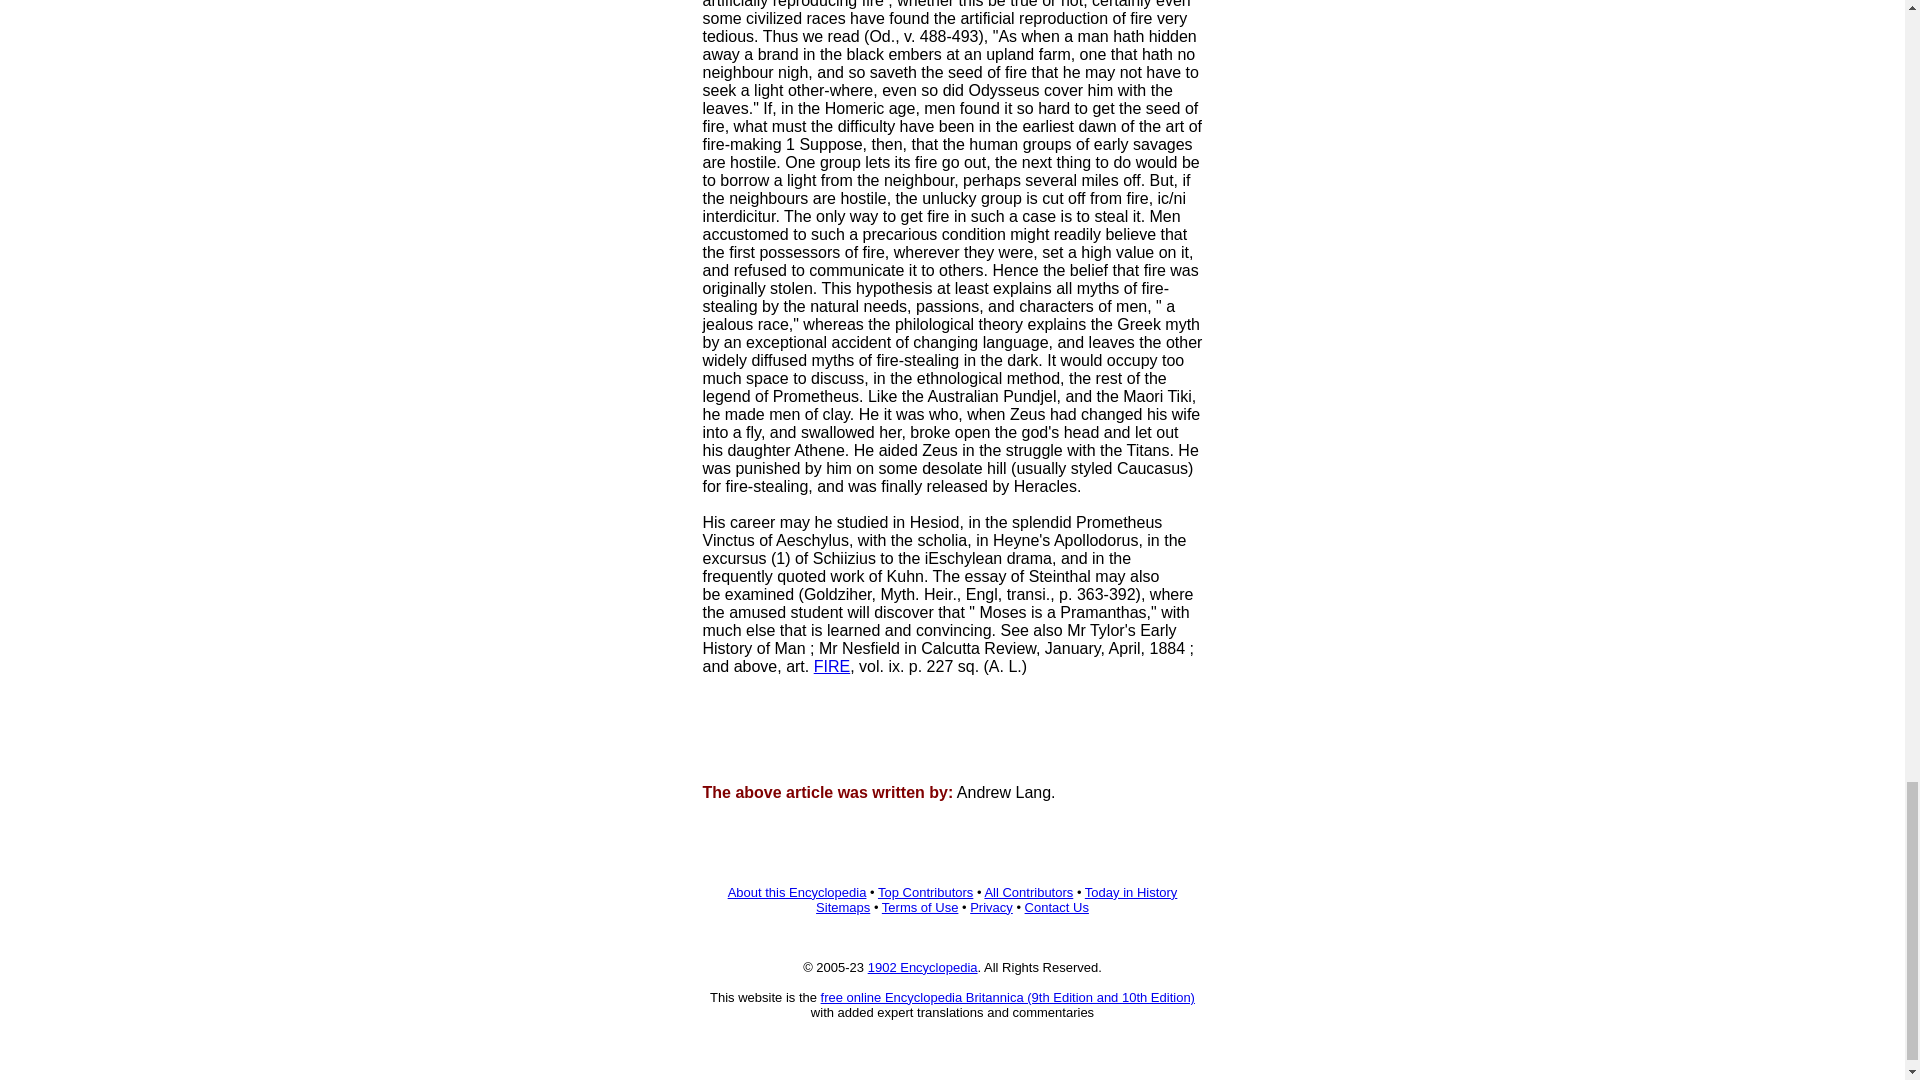 The width and height of the screenshot is (1920, 1080). I want to click on Sitemaps, so click(842, 906).